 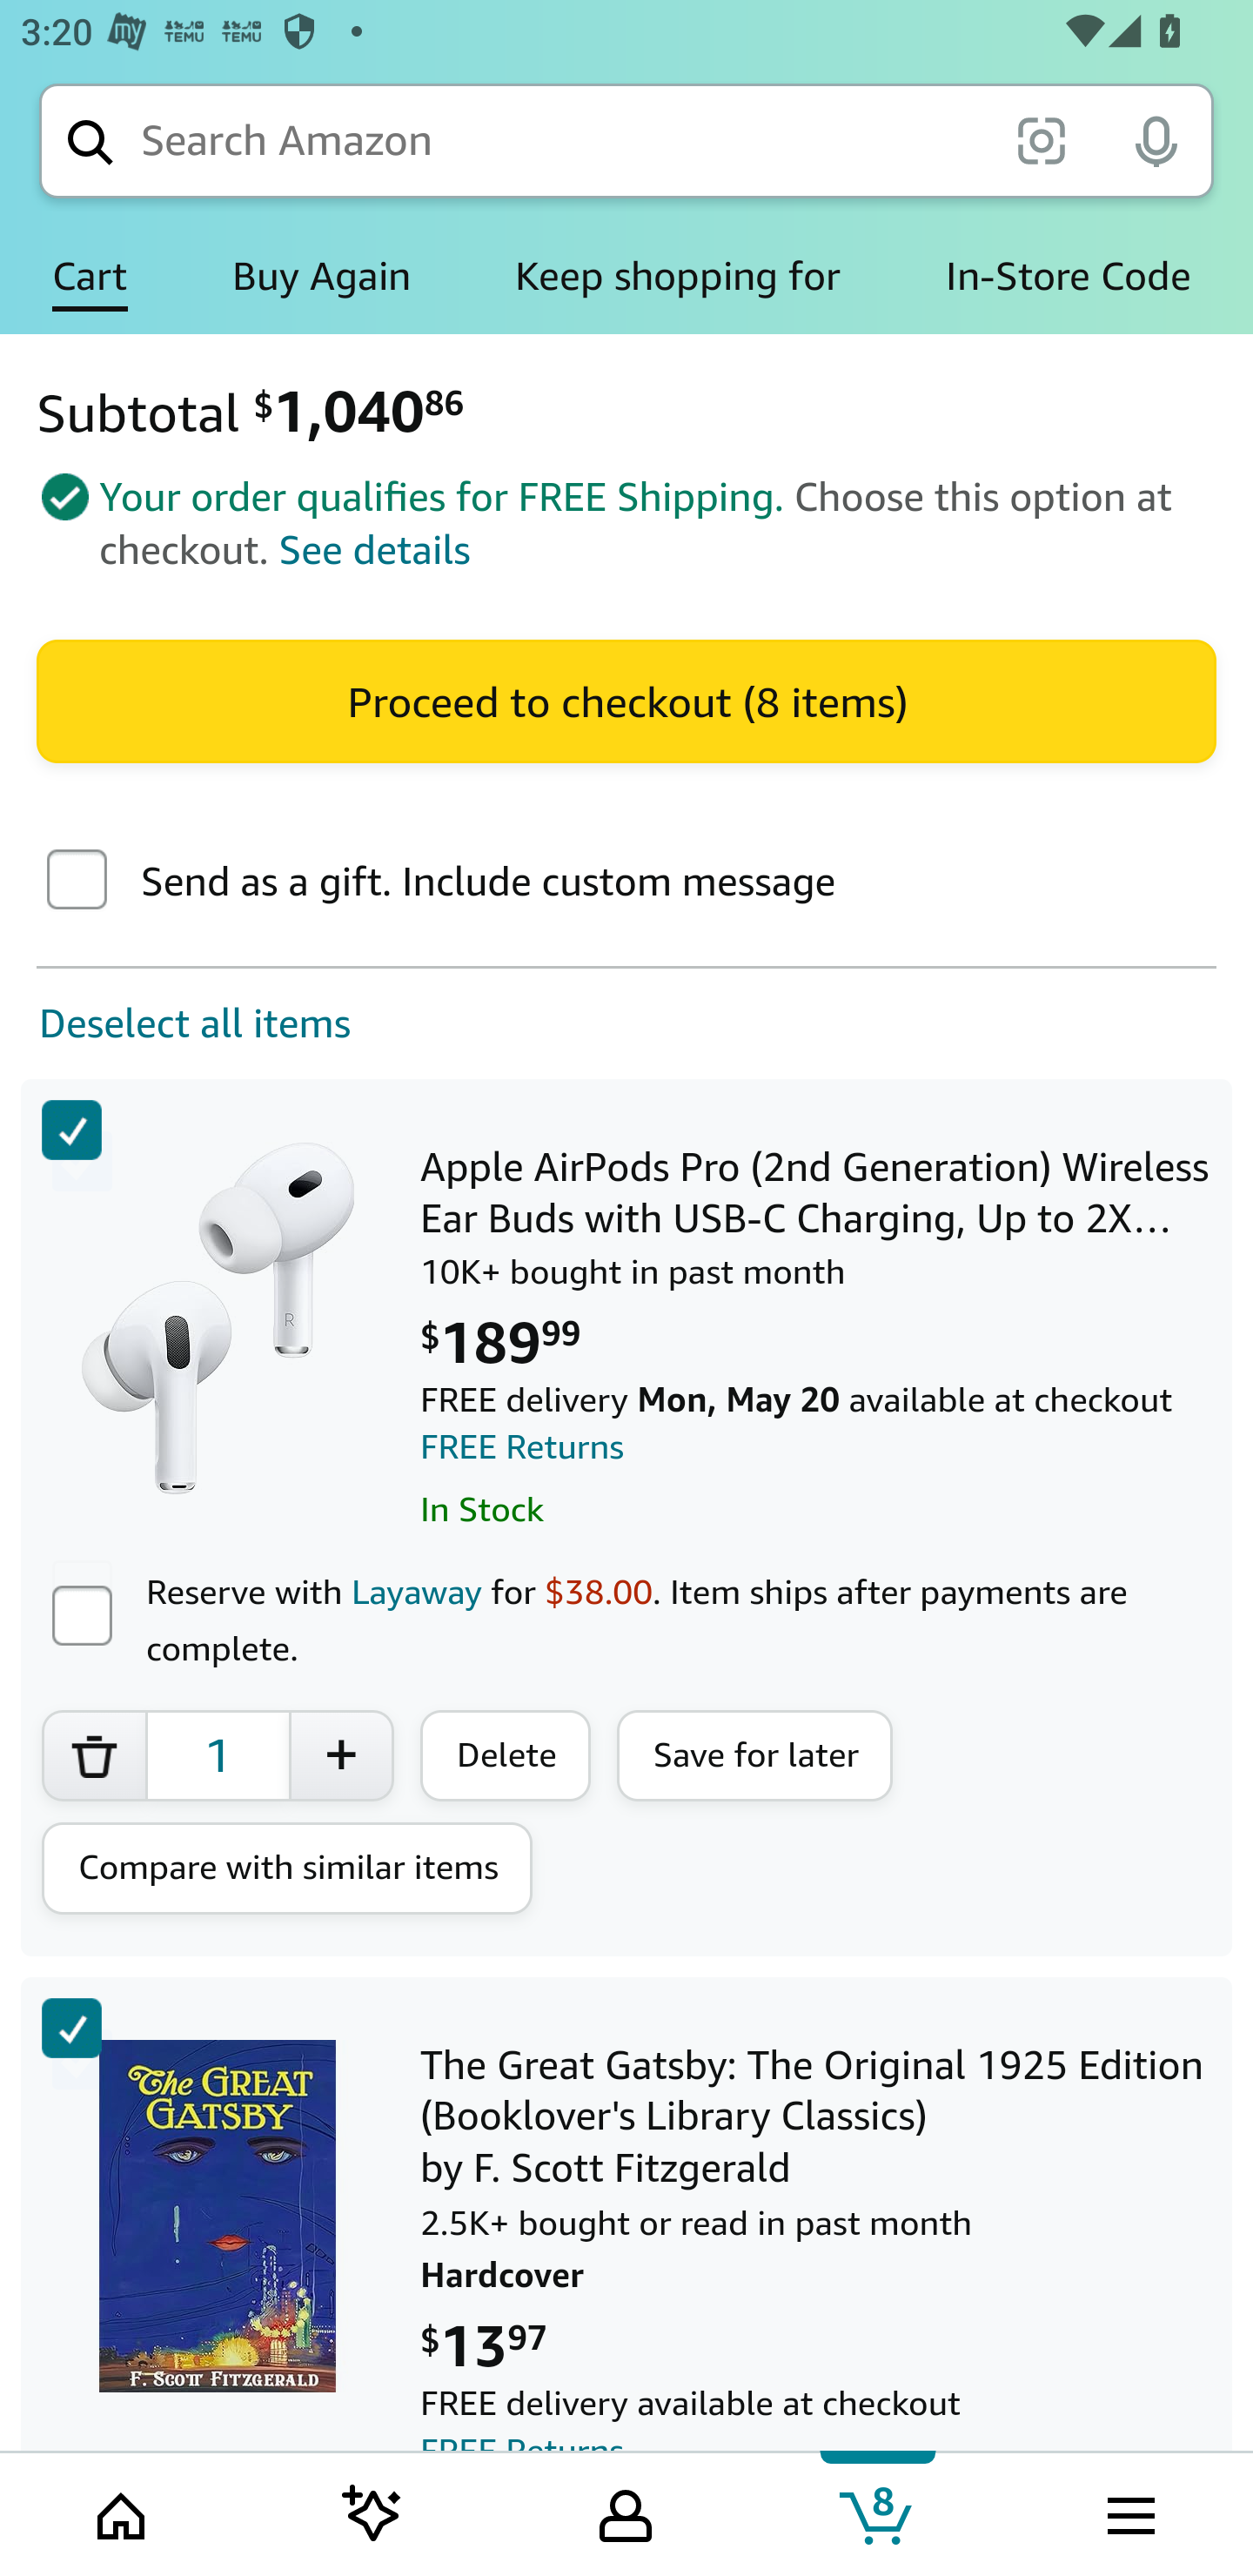 I want to click on Proceed to checkout (8 items), so click(x=626, y=701).